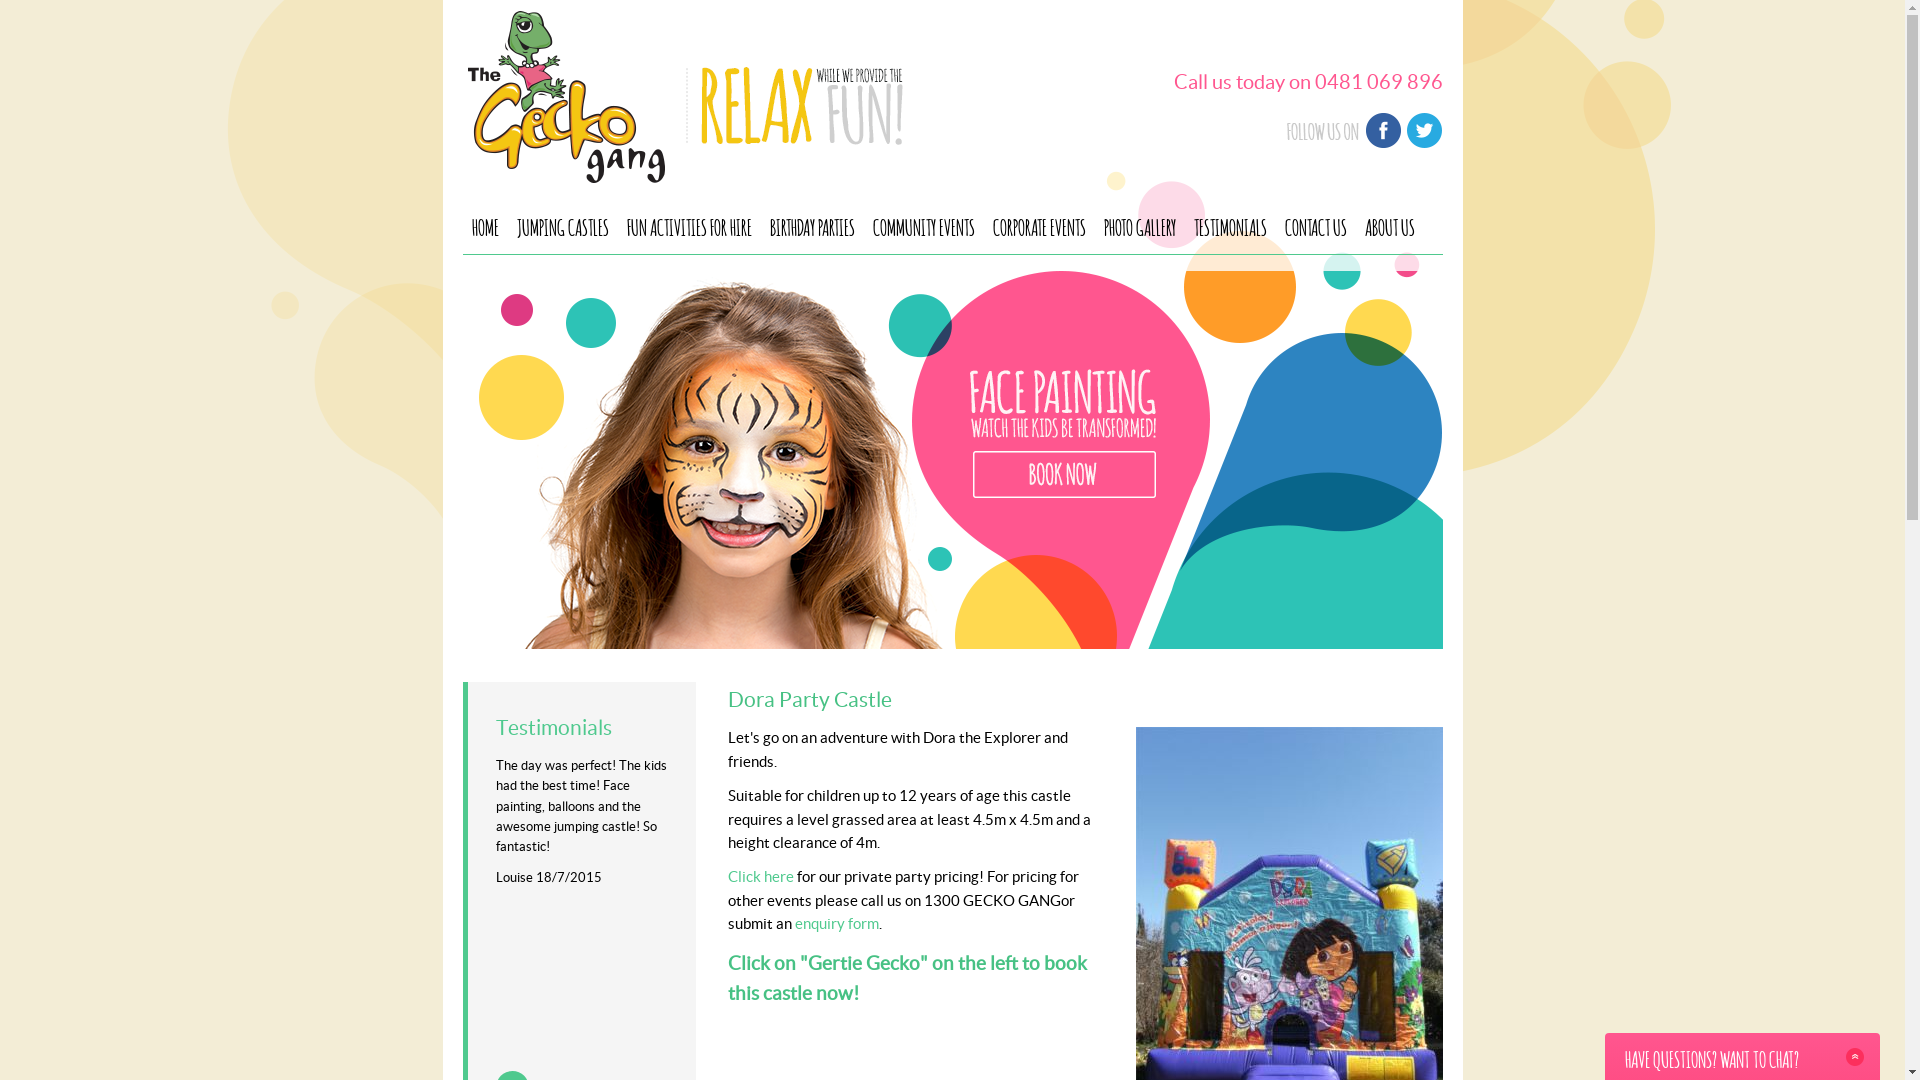 The width and height of the screenshot is (1920, 1080). Describe the element at coordinates (836, 924) in the screenshot. I see `enquiry form` at that location.